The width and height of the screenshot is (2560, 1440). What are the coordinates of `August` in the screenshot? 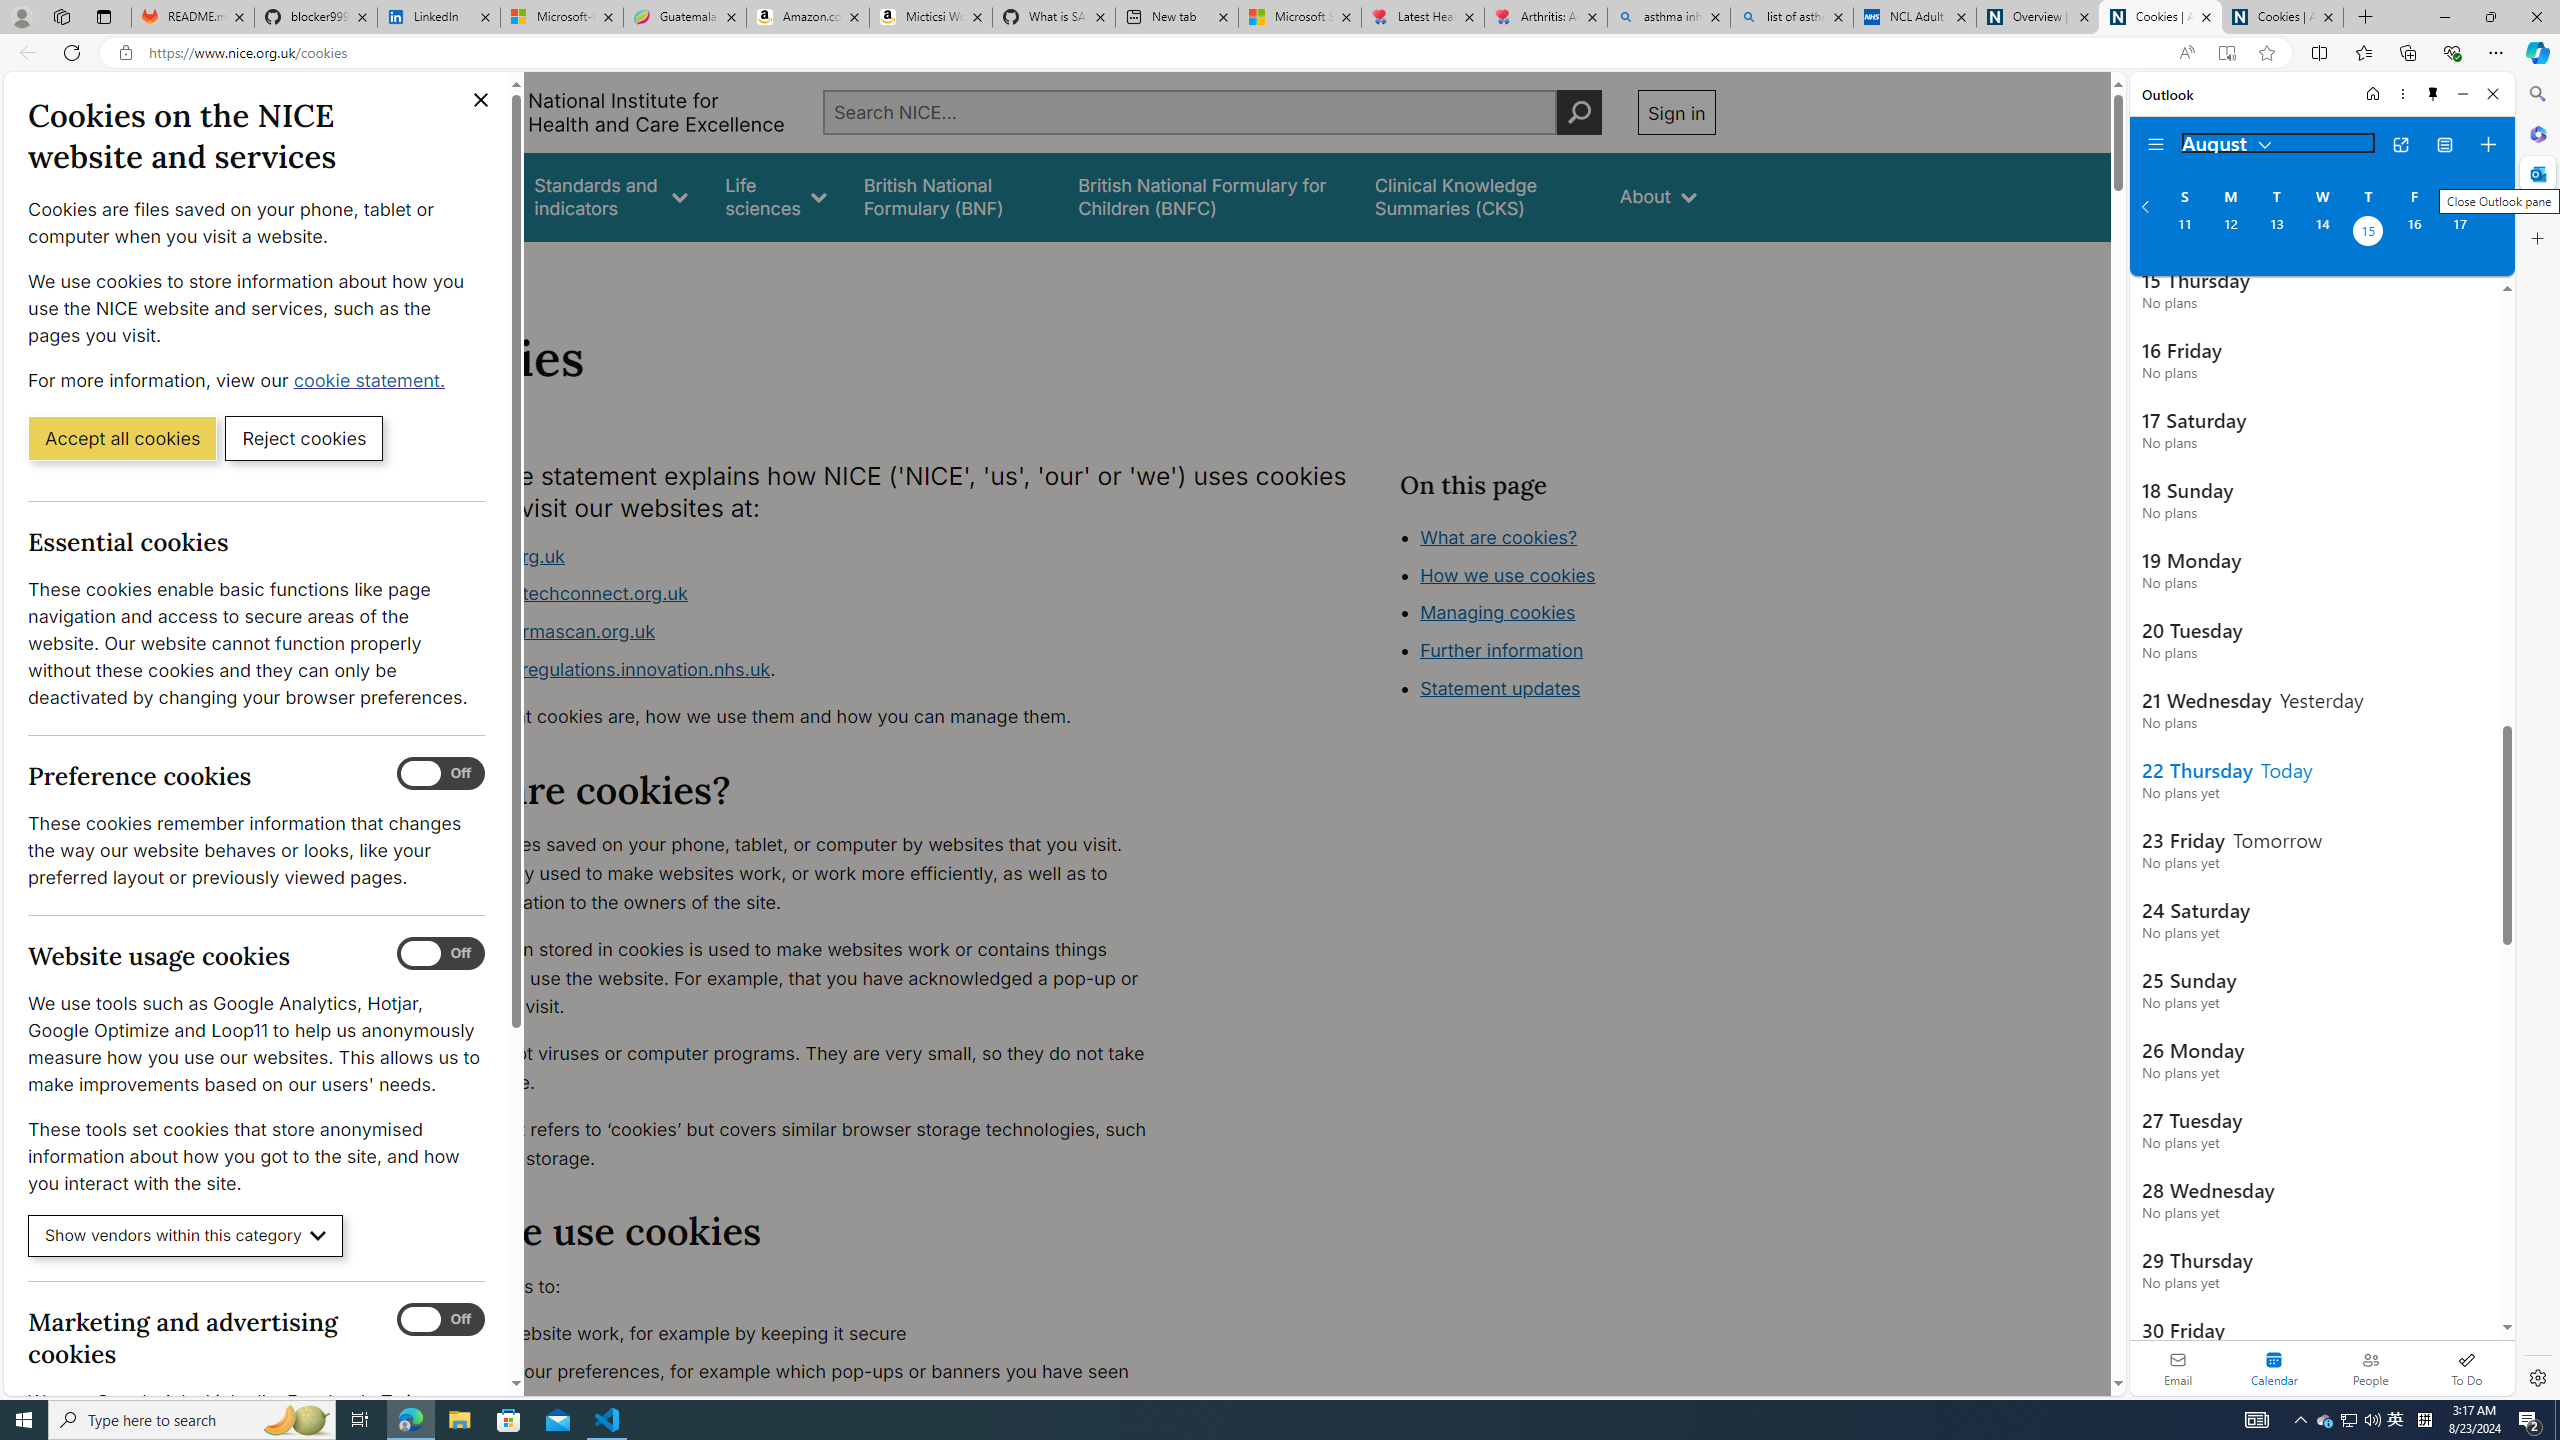 It's located at (2228, 142).